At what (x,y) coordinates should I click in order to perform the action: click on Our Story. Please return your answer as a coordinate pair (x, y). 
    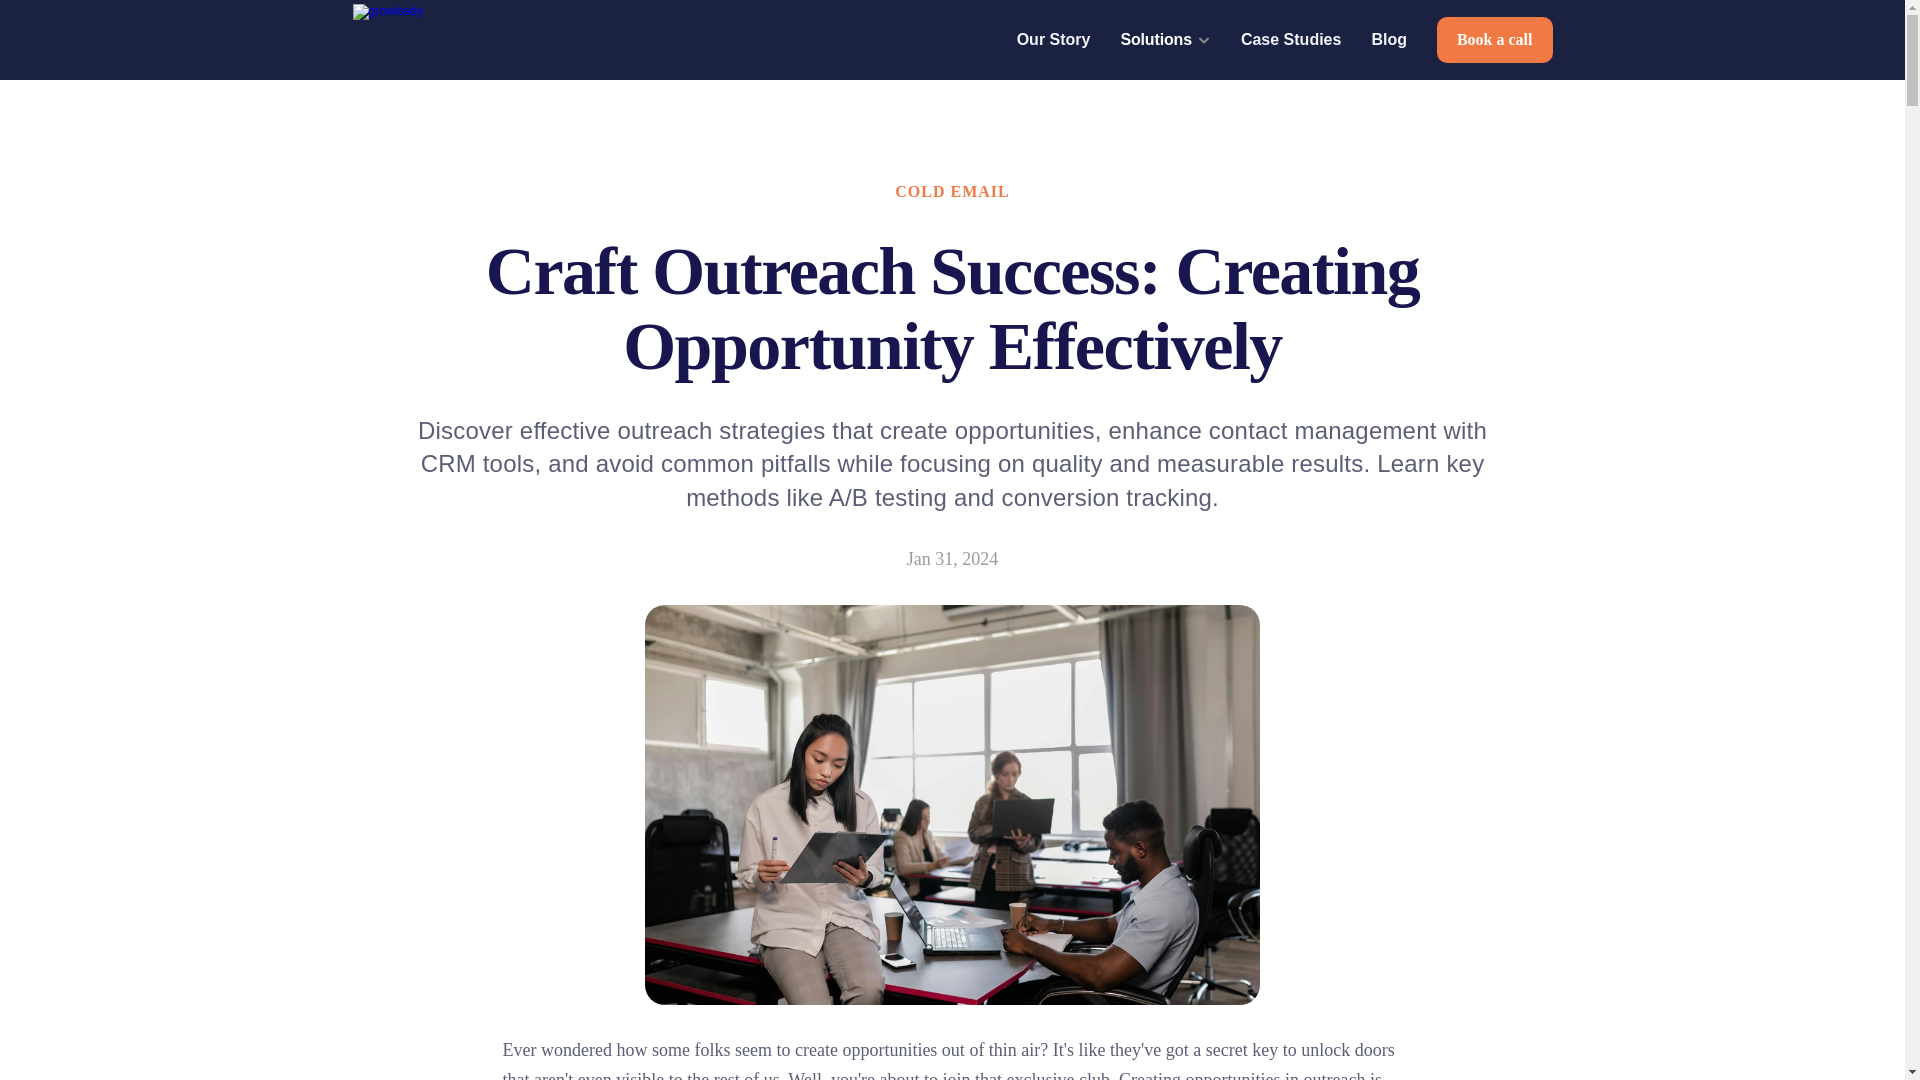
    Looking at the image, I should click on (1054, 39).